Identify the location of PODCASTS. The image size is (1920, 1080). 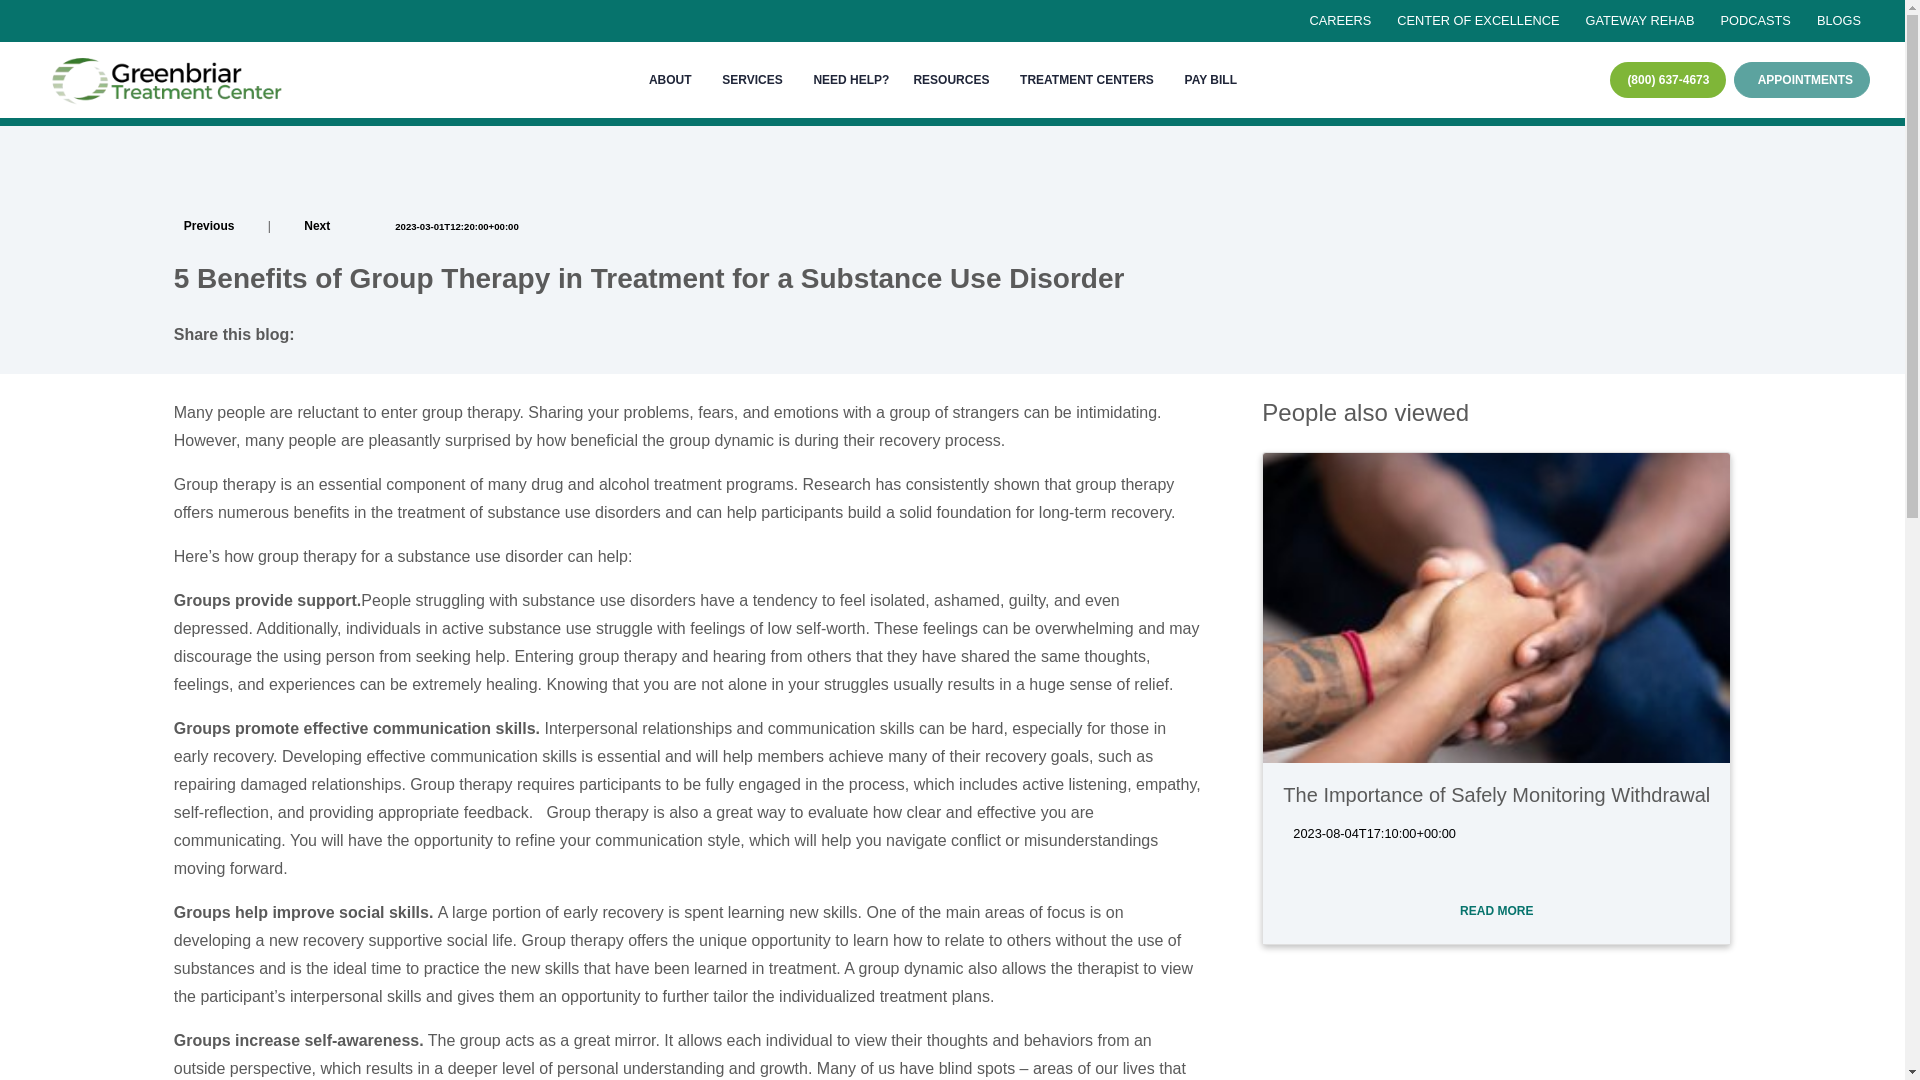
(1754, 21).